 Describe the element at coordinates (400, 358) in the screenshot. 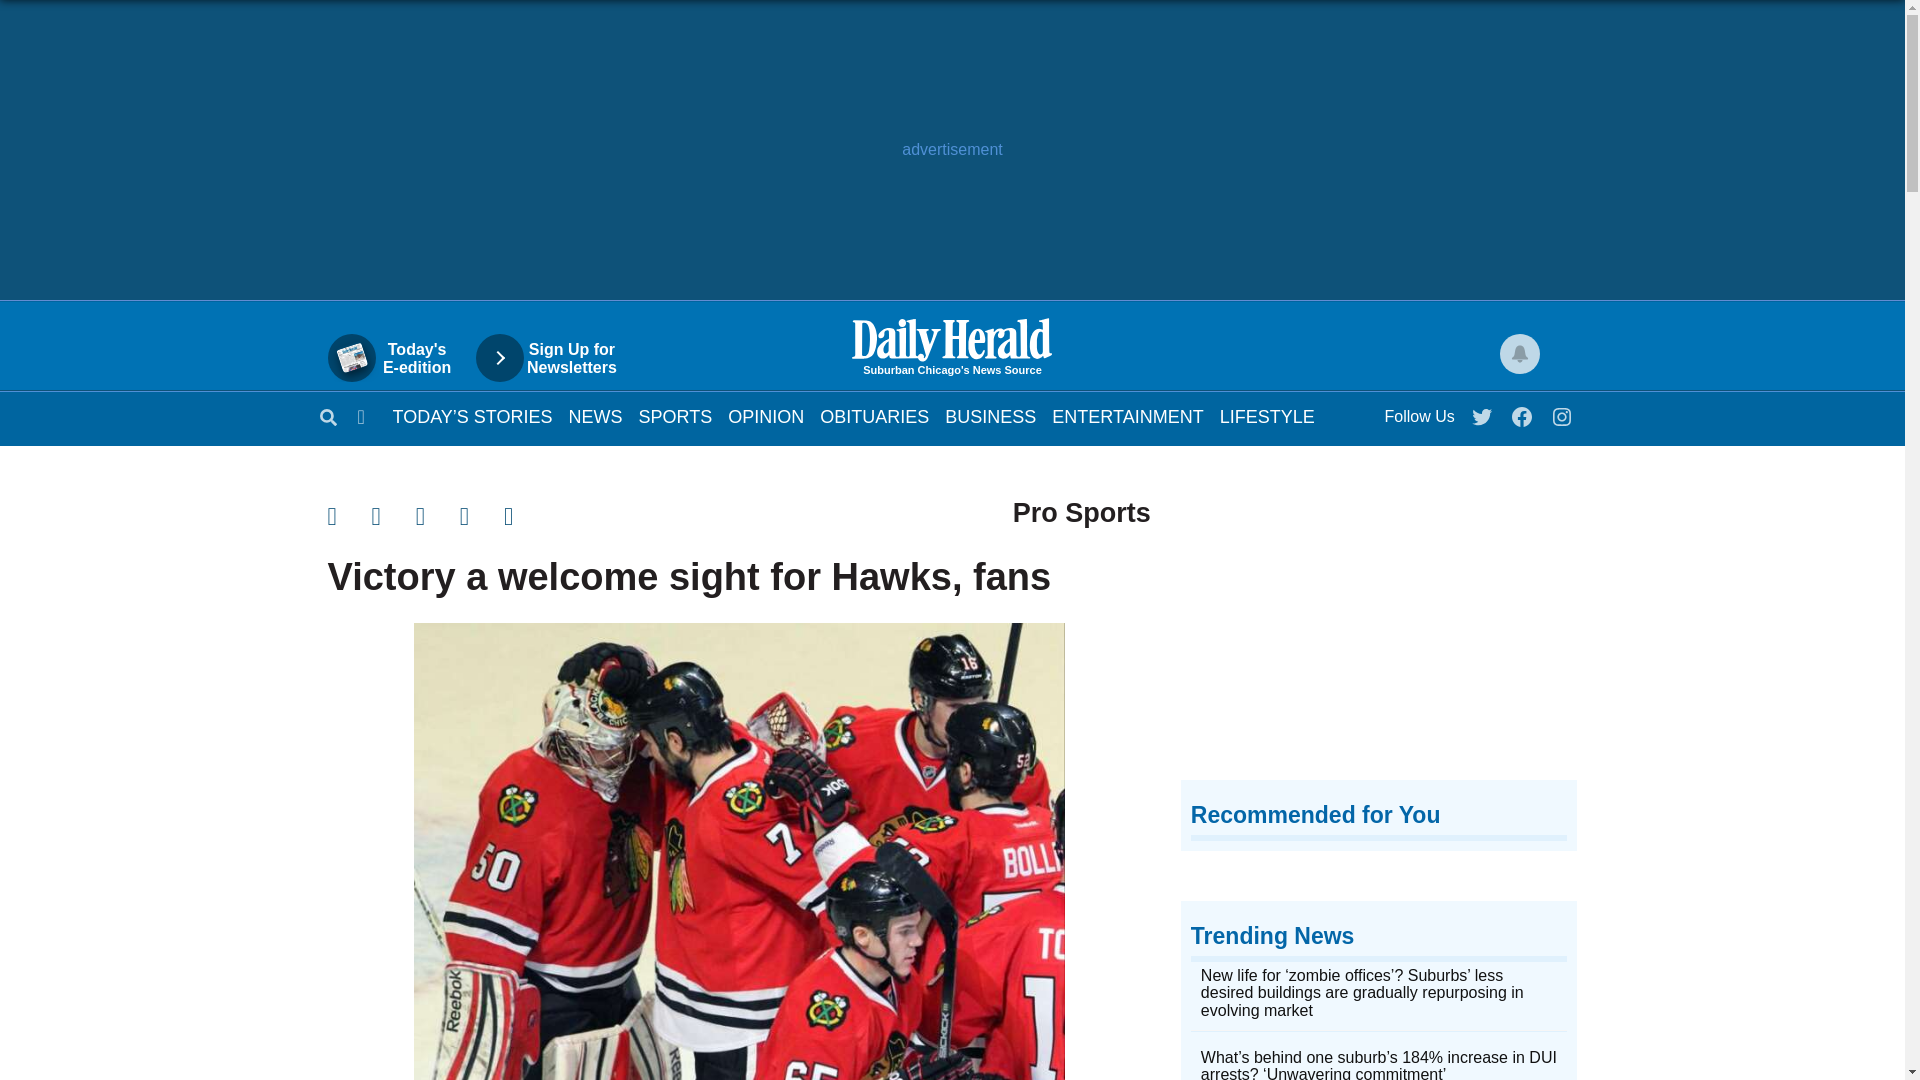

I see `Business` at that location.